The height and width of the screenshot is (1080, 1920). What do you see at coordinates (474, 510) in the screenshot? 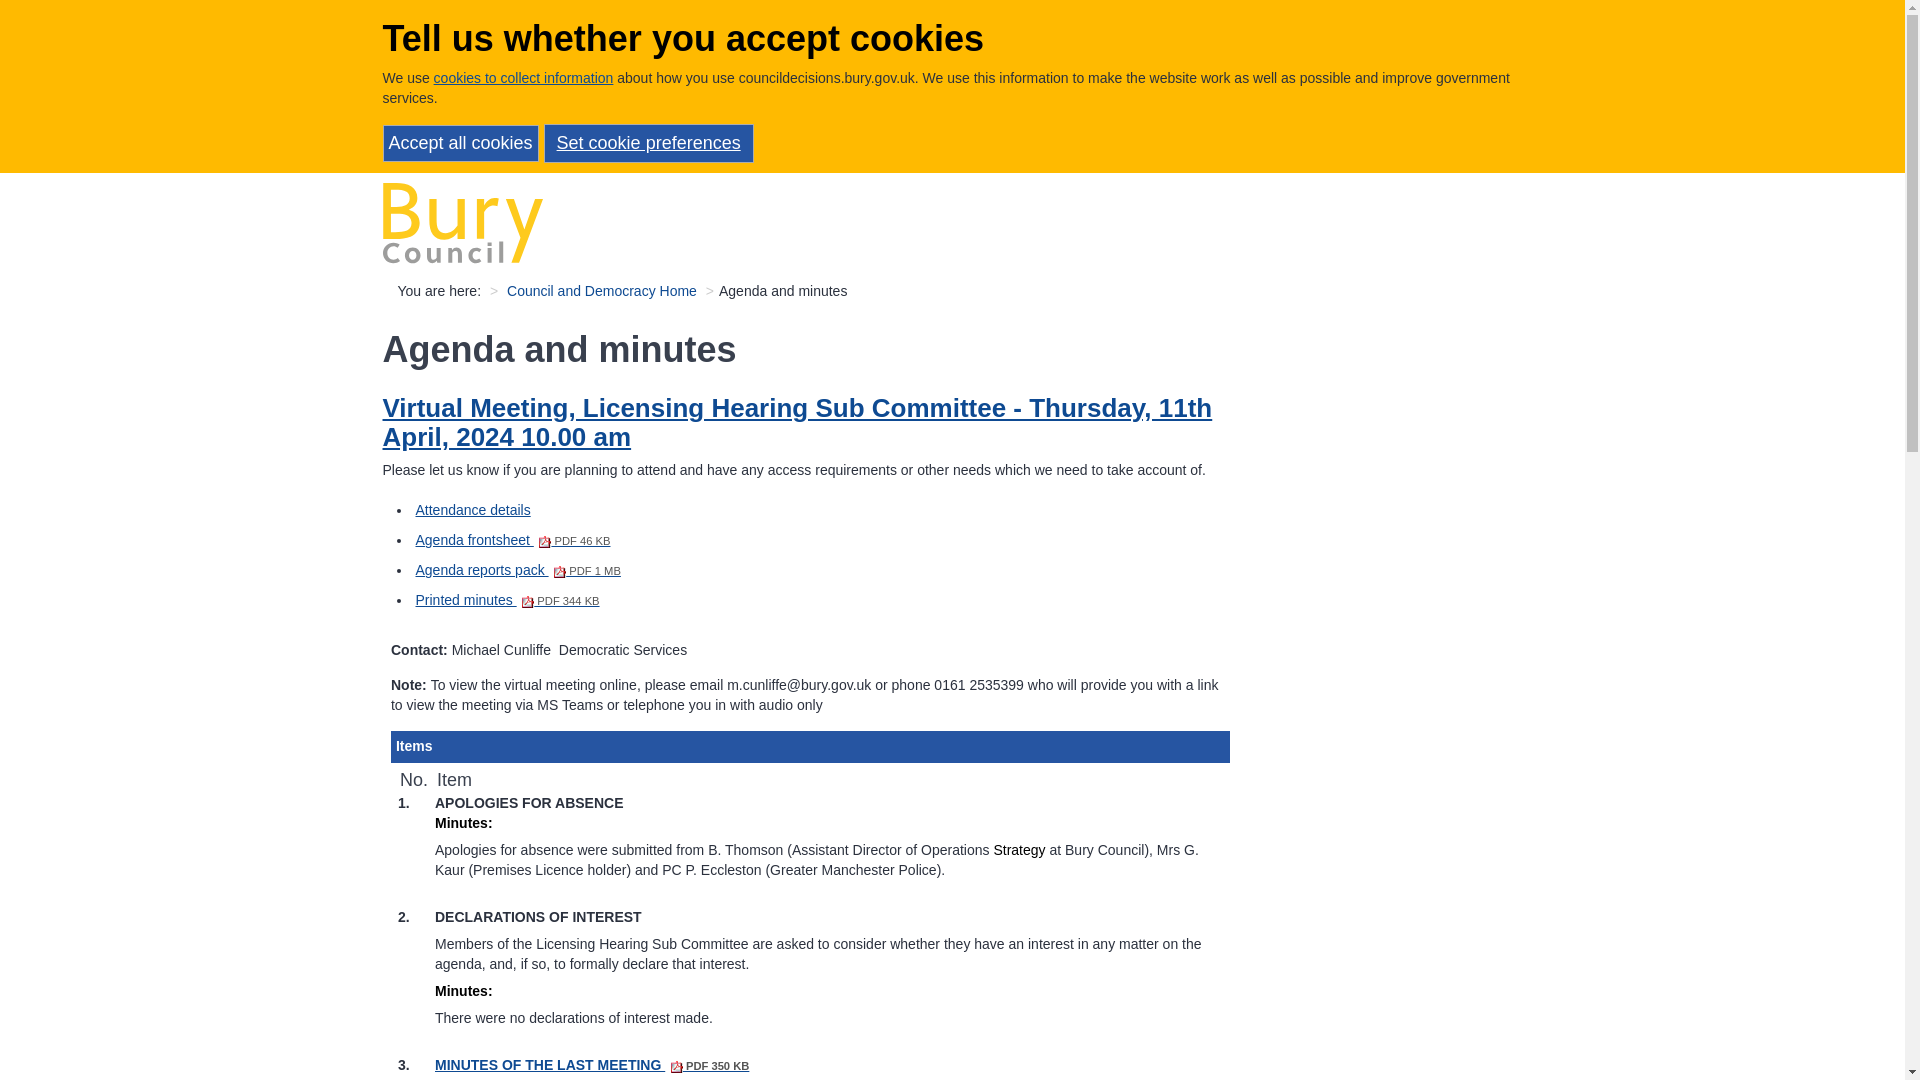
I see `Attendance details` at bounding box center [474, 510].